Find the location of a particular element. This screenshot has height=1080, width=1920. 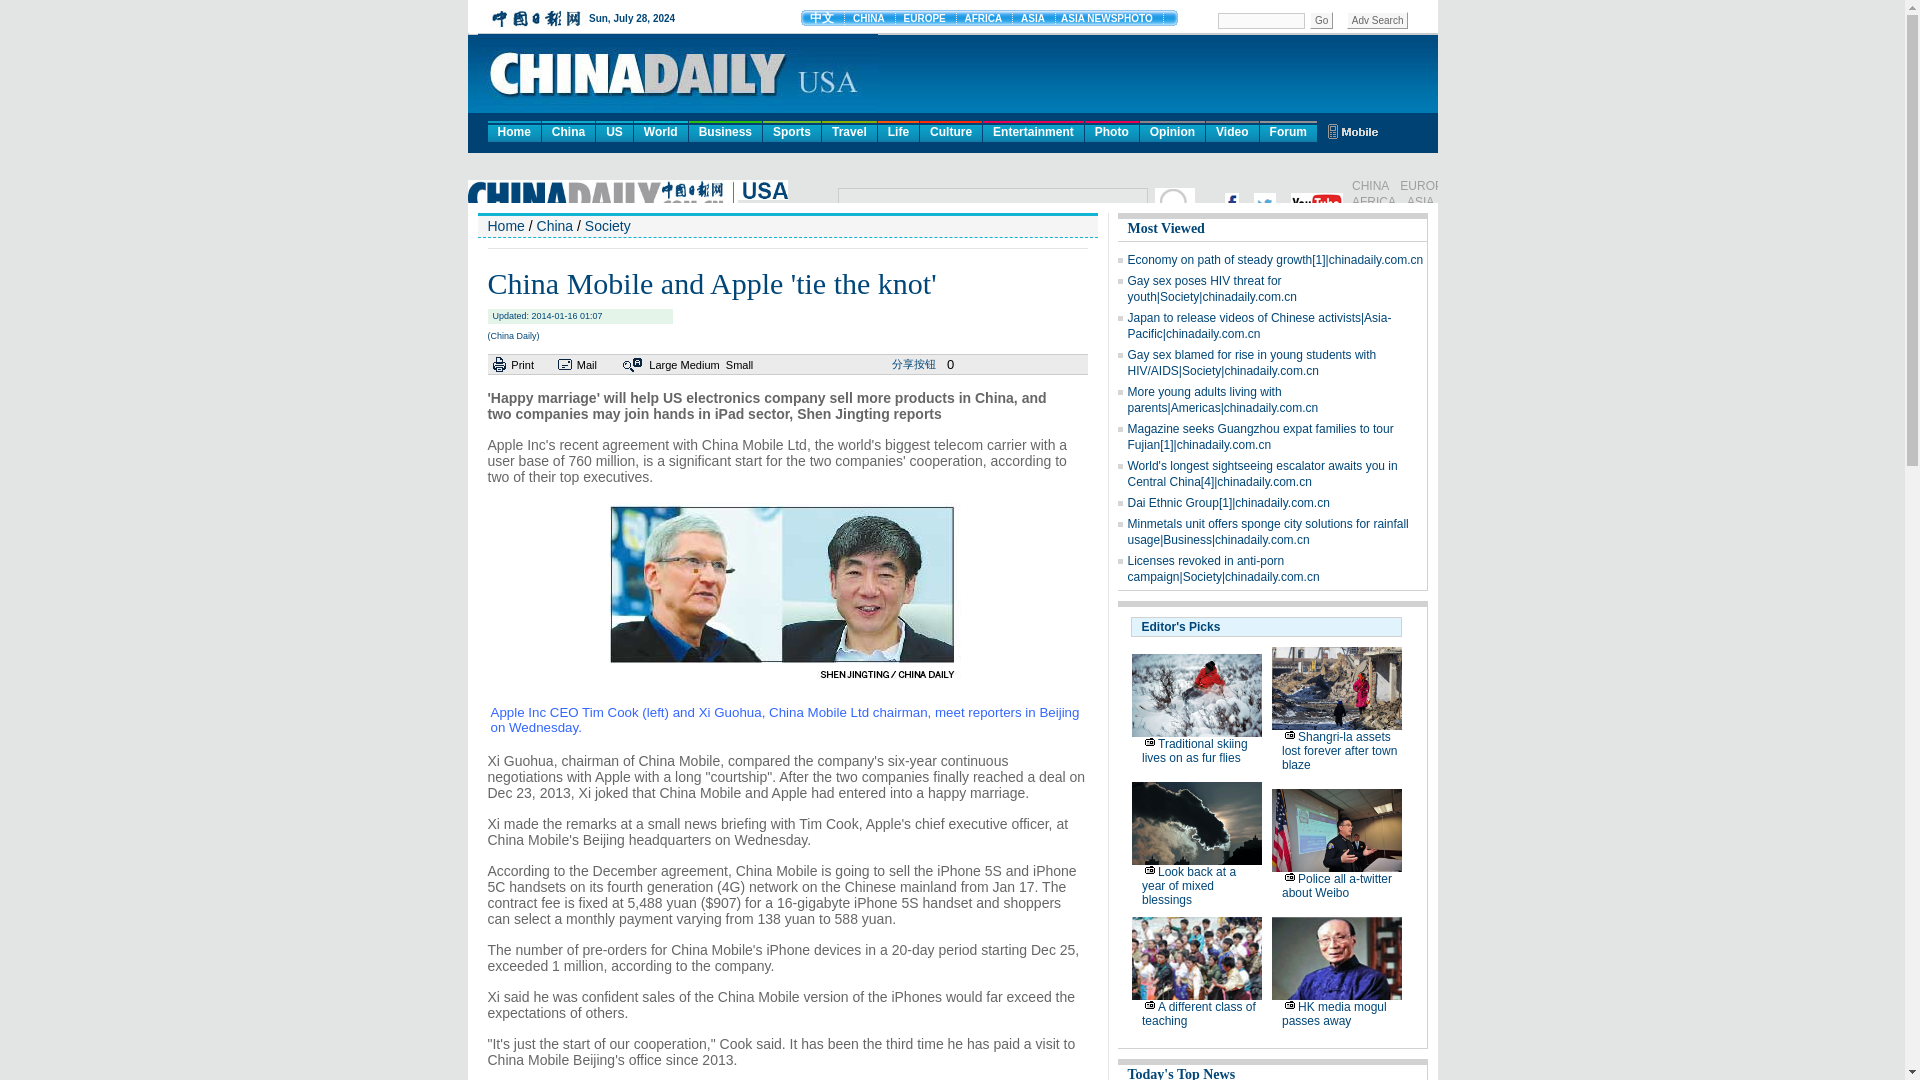

Travel is located at coordinates (849, 130).